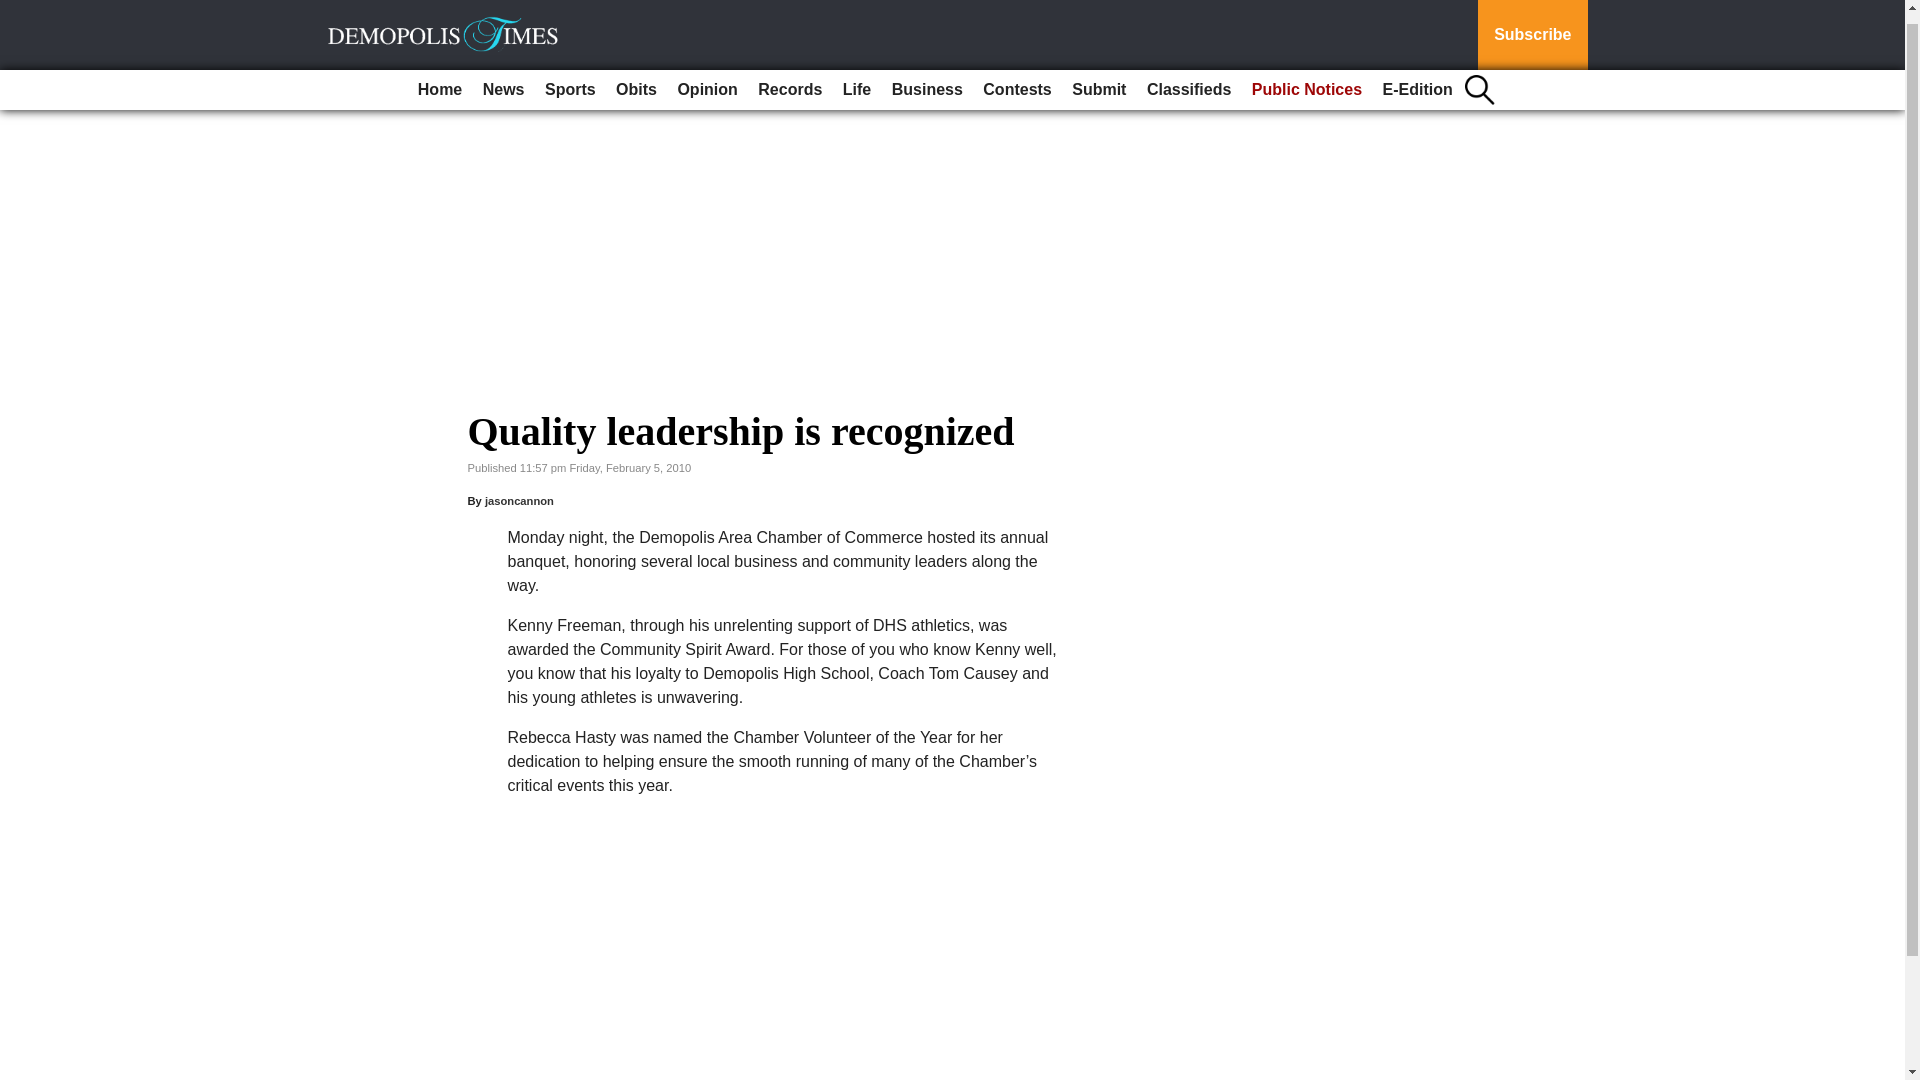 This screenshot has height=1080, width=1920. I want to click on Obits, so click(636, 79).